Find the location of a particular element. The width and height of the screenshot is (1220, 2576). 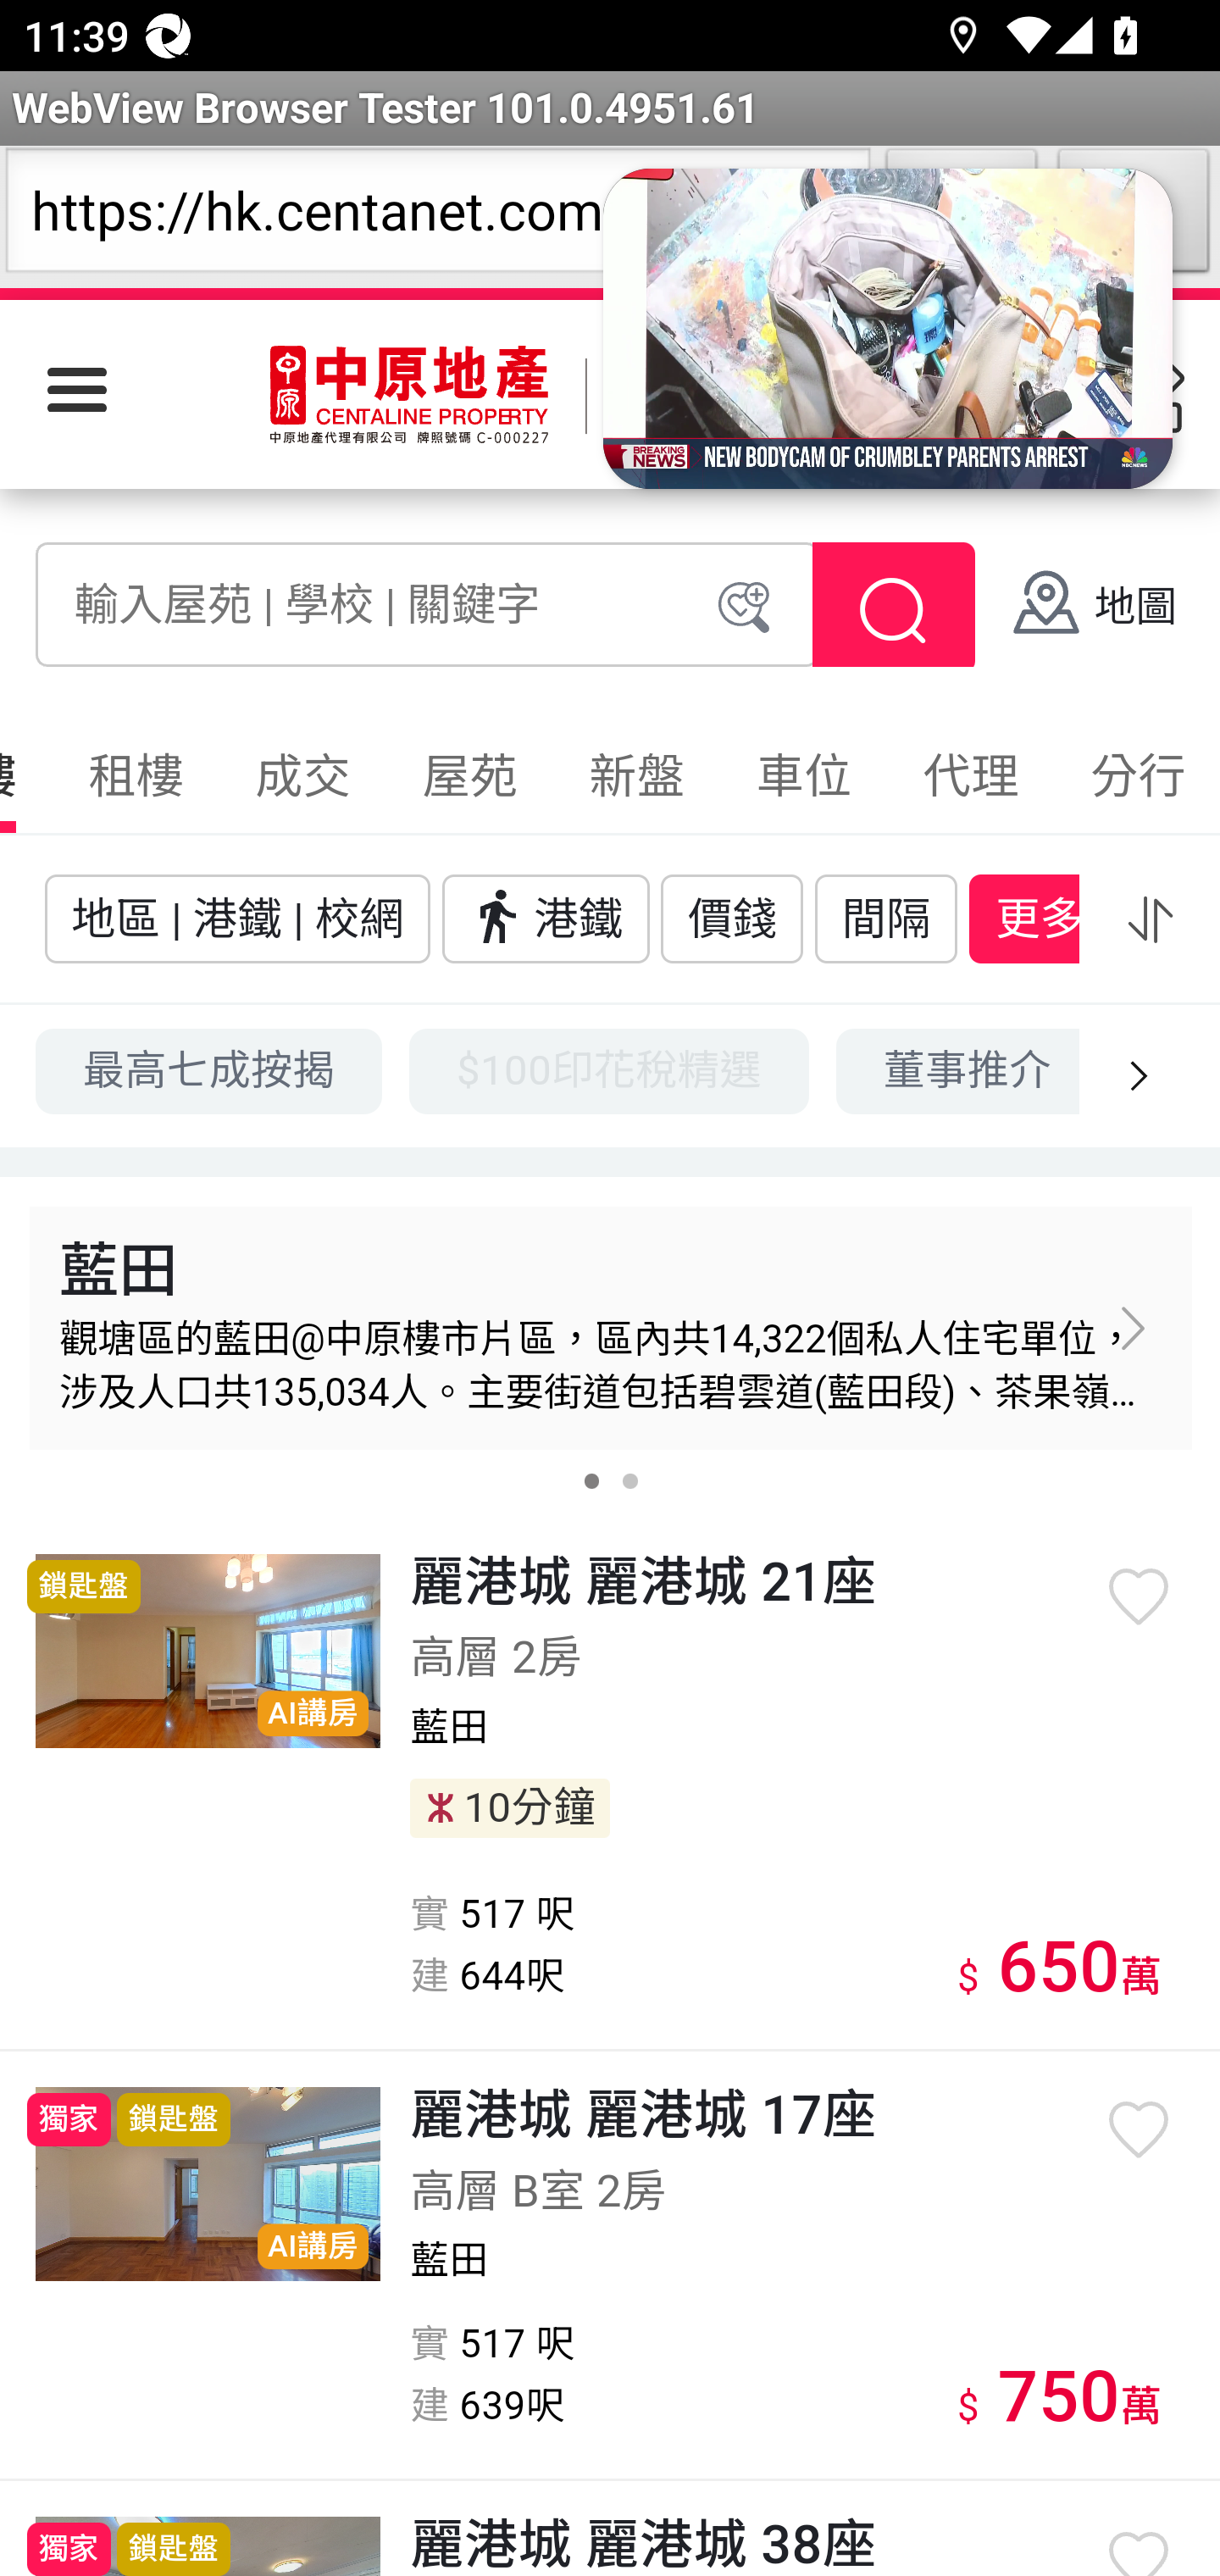

更多 is located at coordinates (1039, 917).